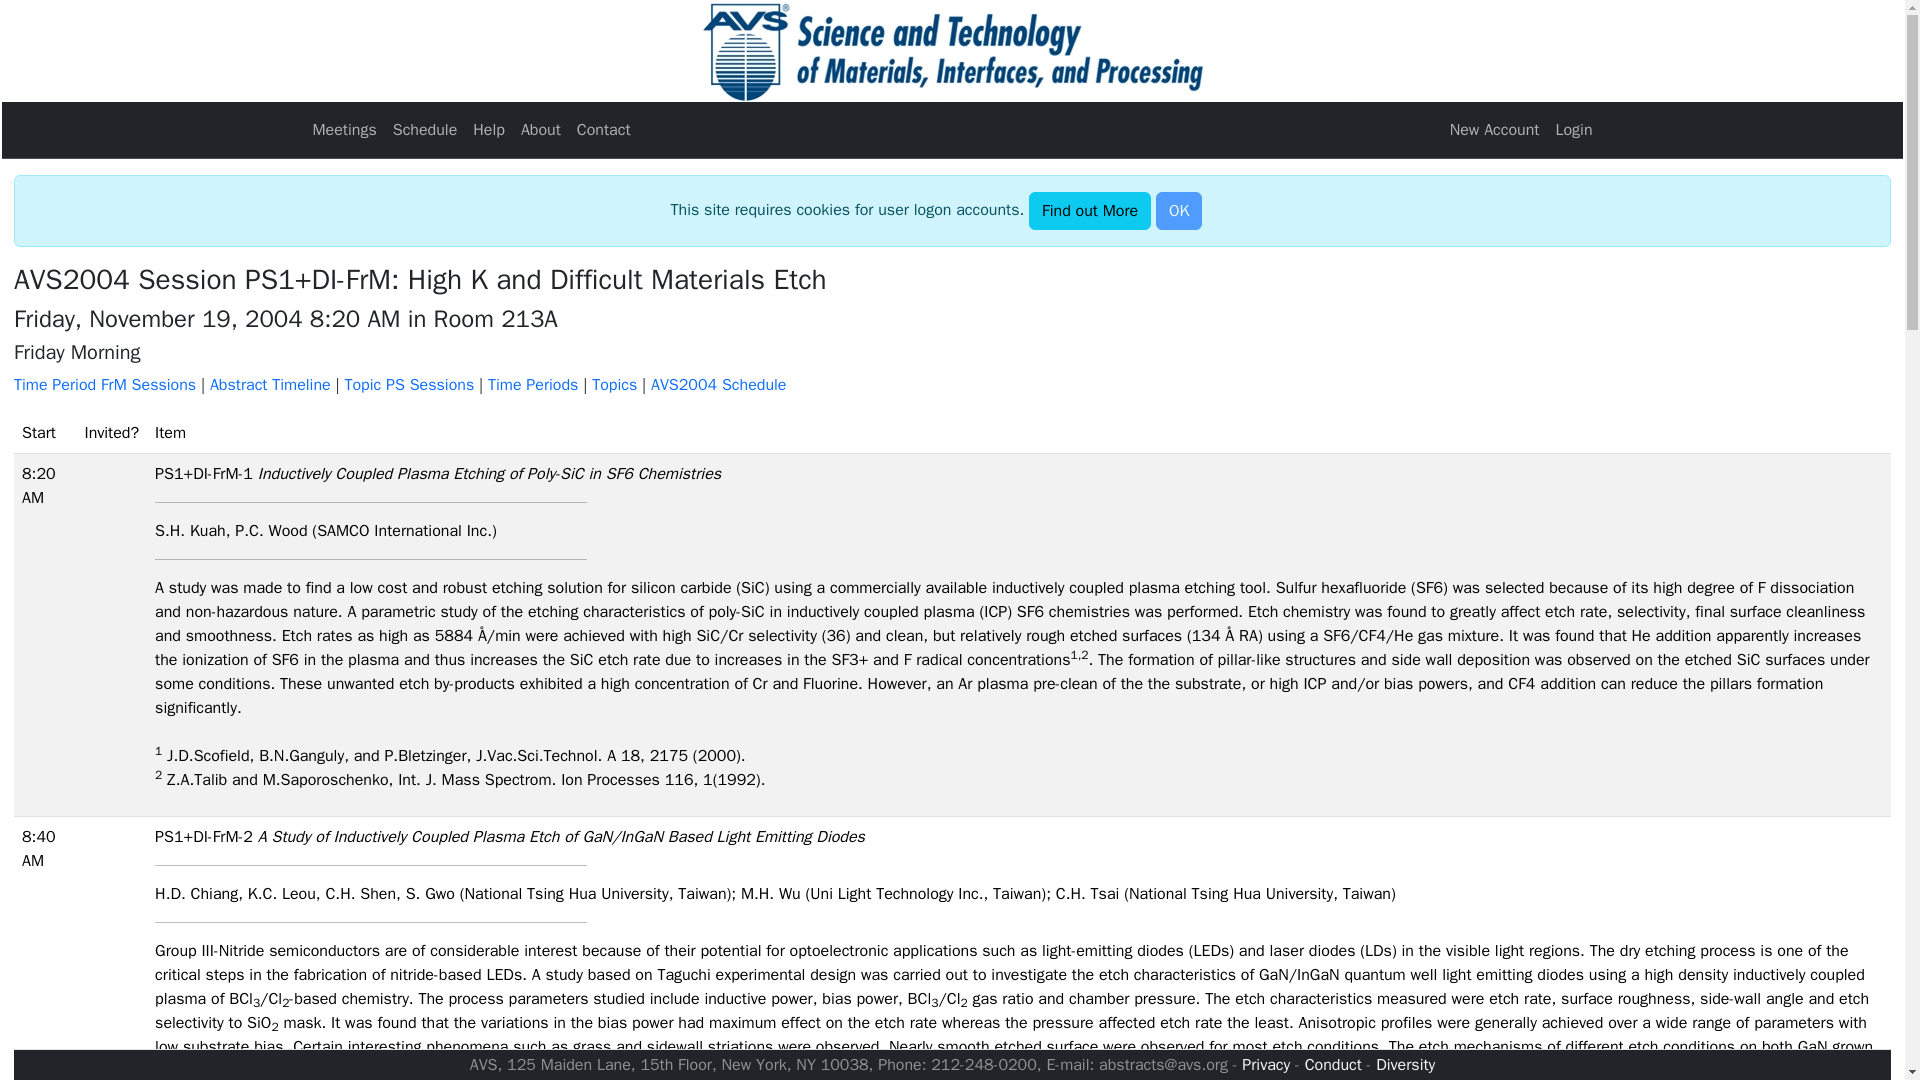  I want to click on Meetings, so click(344, 130).